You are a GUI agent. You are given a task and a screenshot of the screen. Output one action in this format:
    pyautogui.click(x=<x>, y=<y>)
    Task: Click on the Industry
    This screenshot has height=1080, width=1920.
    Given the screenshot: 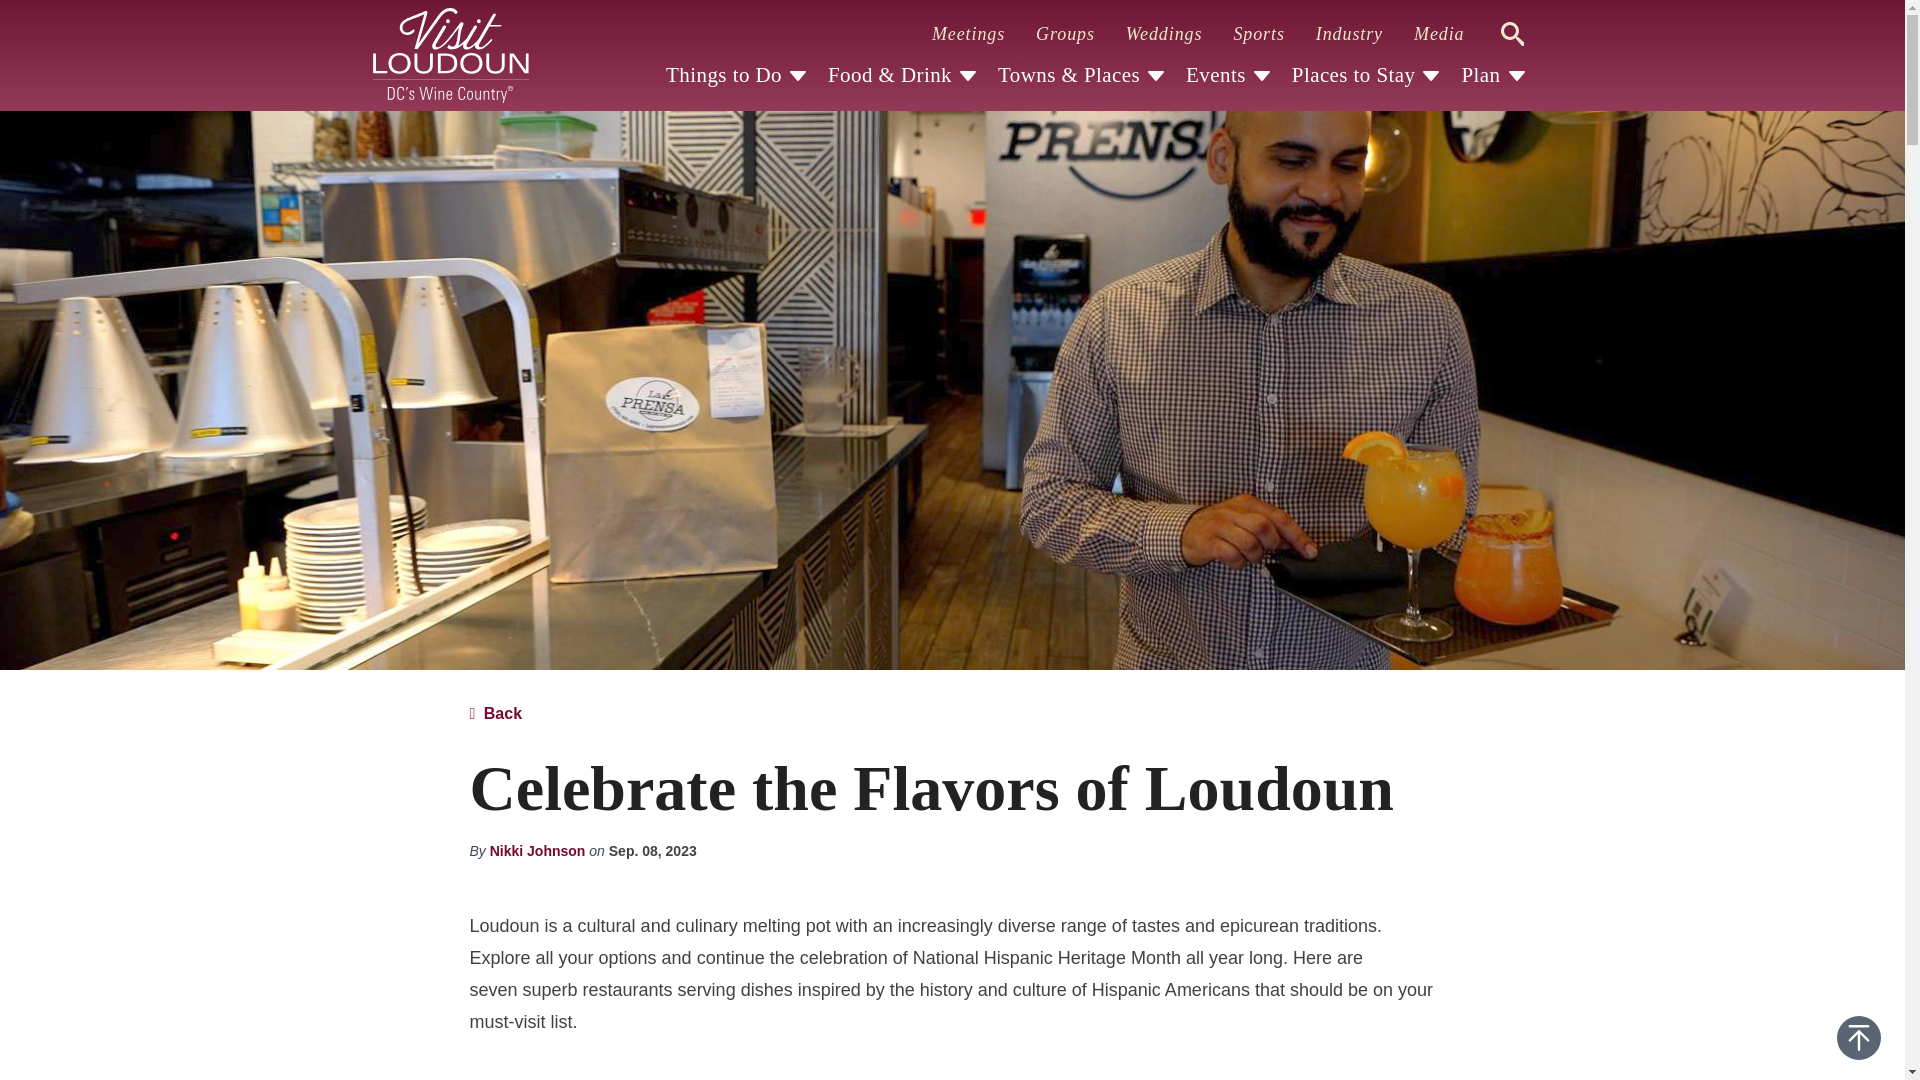 What is the action you would take?
    pyautogui.click(x=1348, y=34)
    